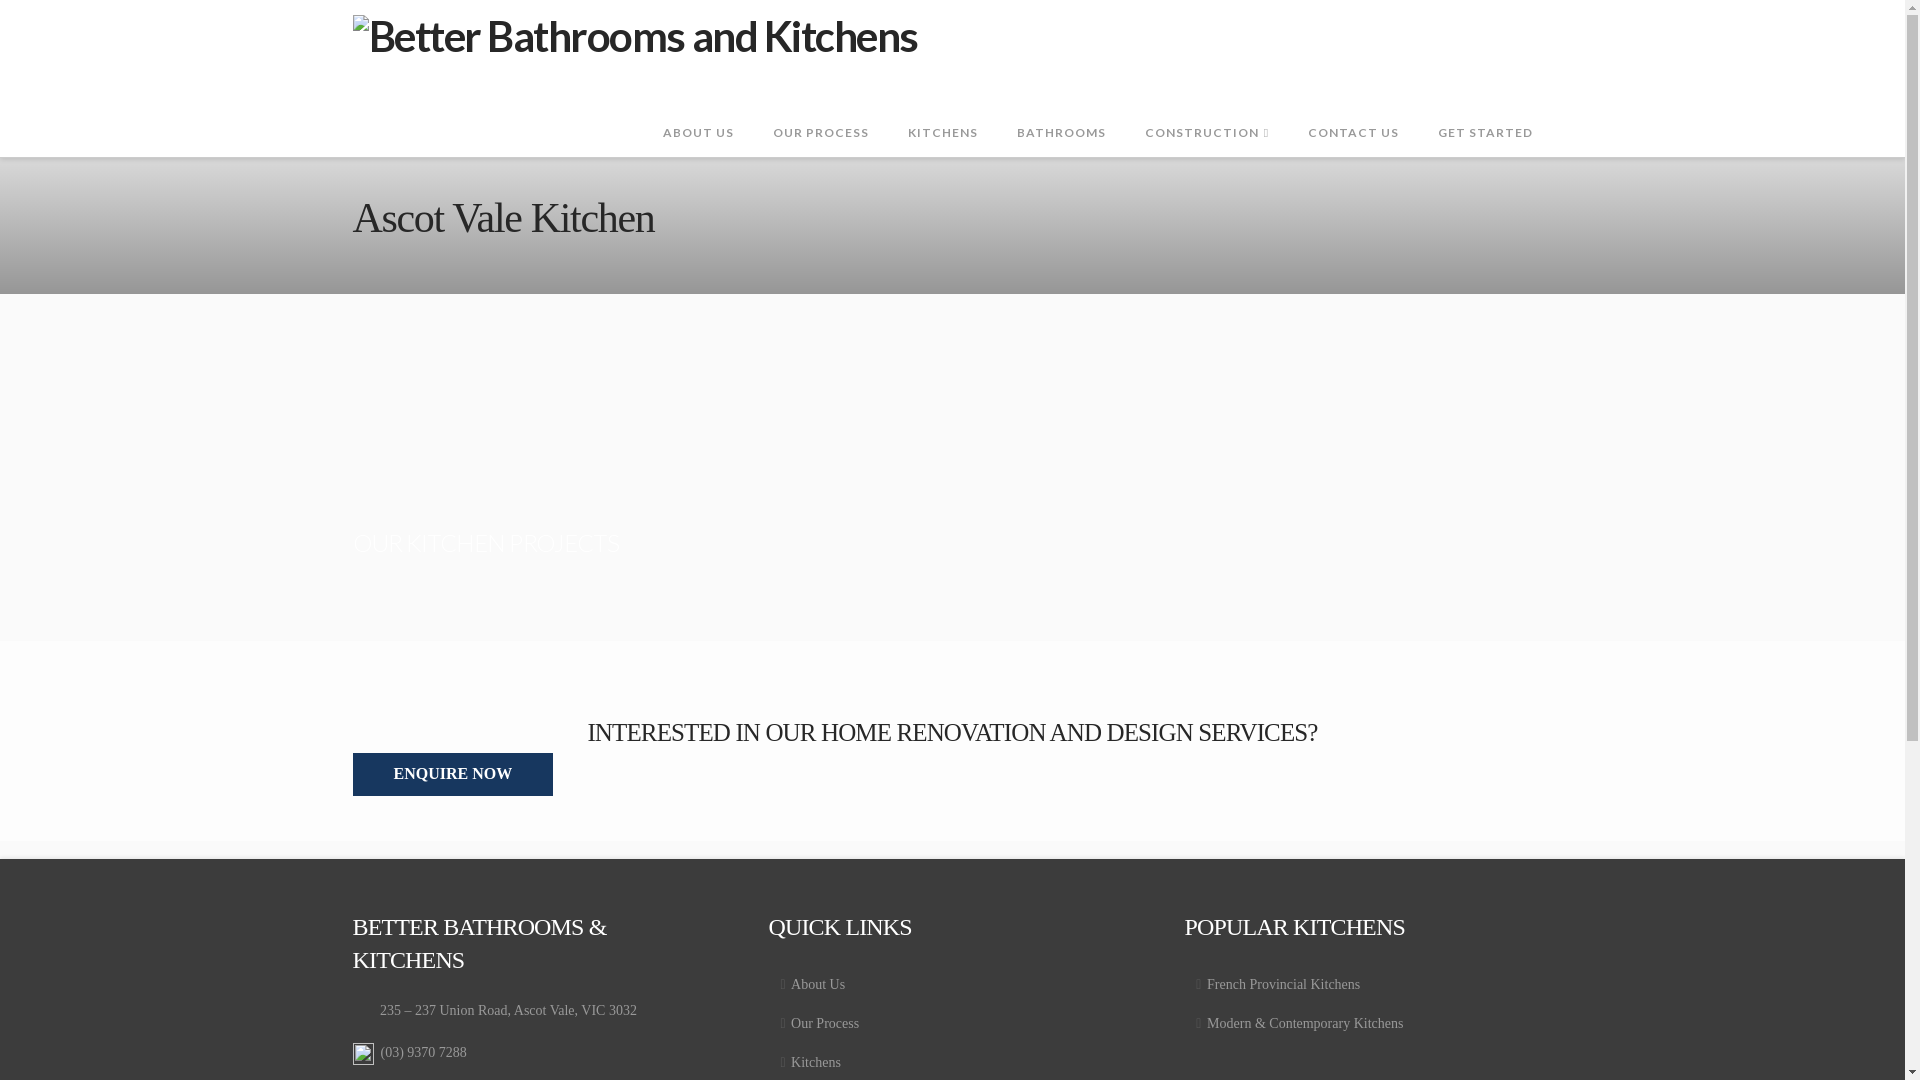 Image resolution: width=1920 pixels, height=1080 pixels. What do you see at coordinates (1485, 112) in the screenshot?
I see `GET STARTED` at bounding box center [1485, 112].